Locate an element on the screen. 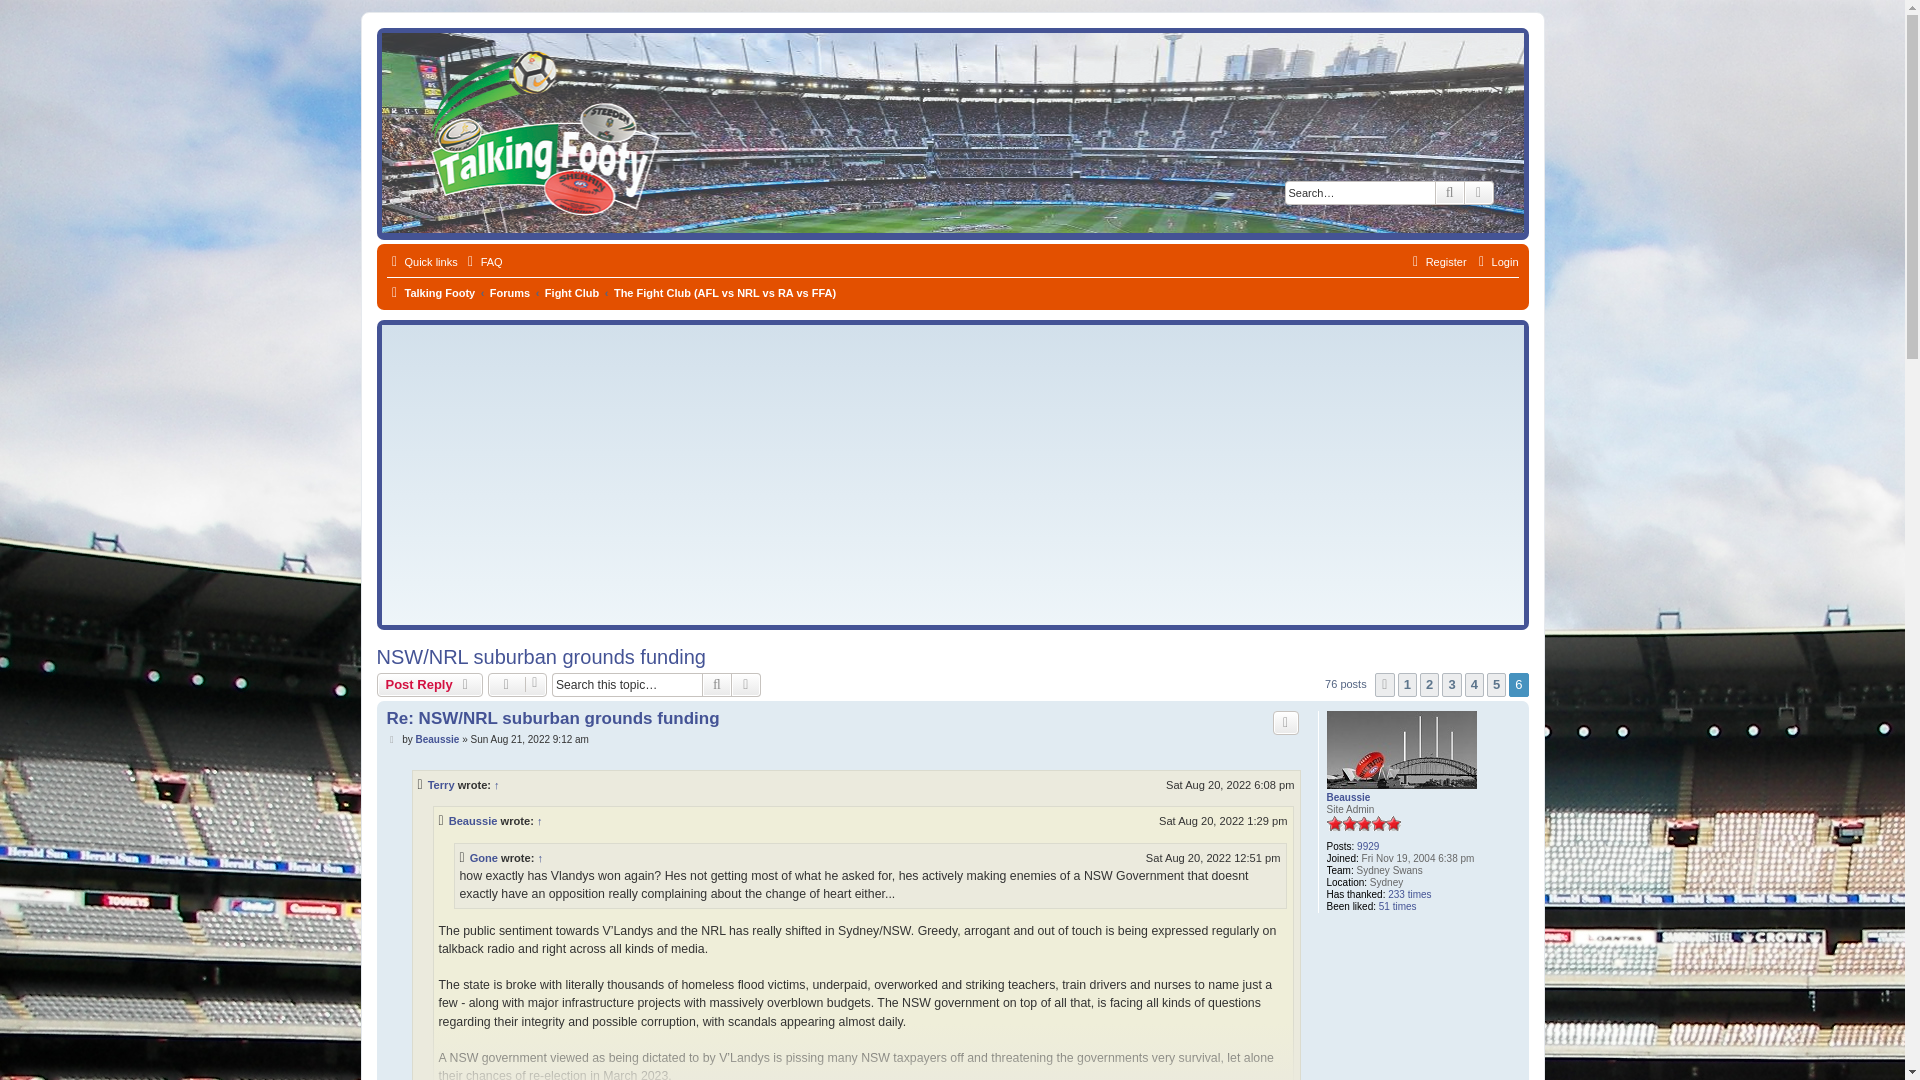 Image resolution: width=1920 pixels, height=1080 pixels. Forums is located at coordinates (509, 292).